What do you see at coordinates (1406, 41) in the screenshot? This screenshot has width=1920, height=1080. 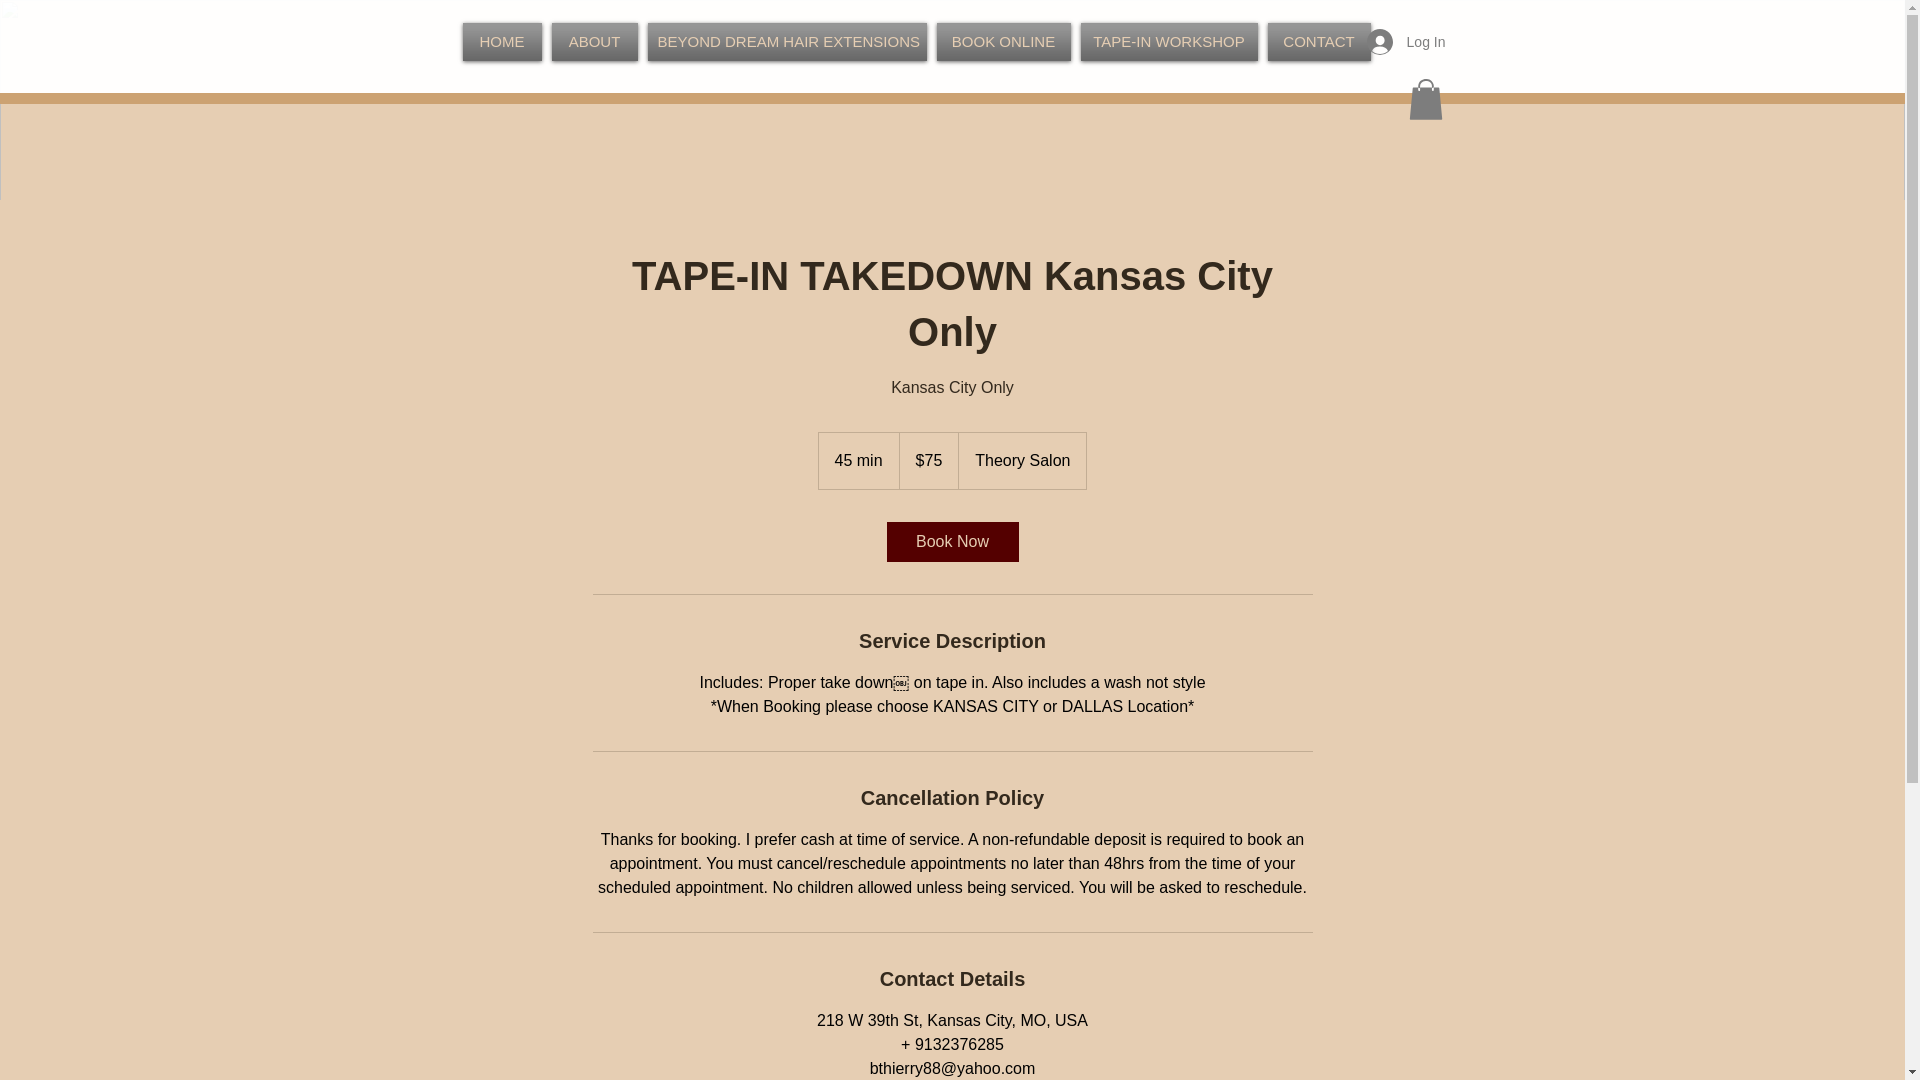 I see `Log In` at bounding box center [1406, 41].